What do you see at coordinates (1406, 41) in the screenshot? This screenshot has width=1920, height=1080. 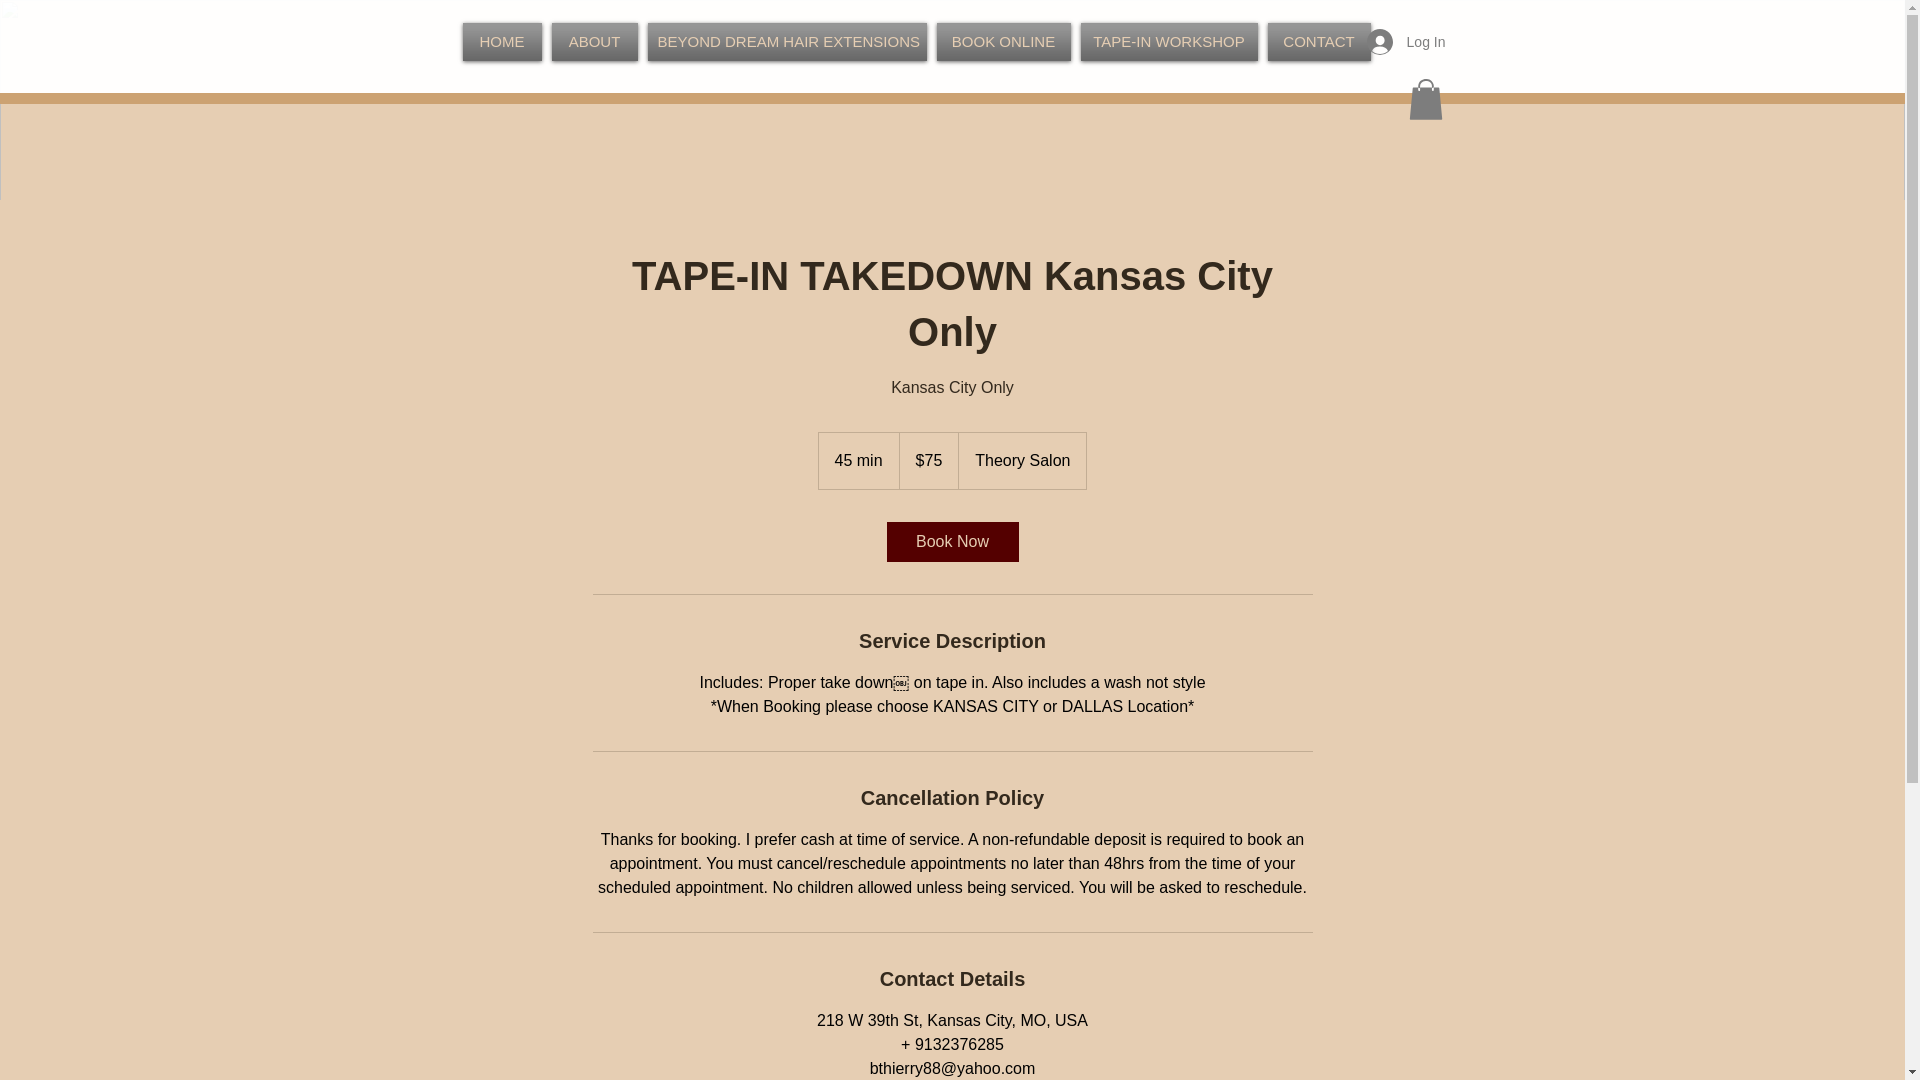 I see `Log In` at bounding box center [1406, 41].